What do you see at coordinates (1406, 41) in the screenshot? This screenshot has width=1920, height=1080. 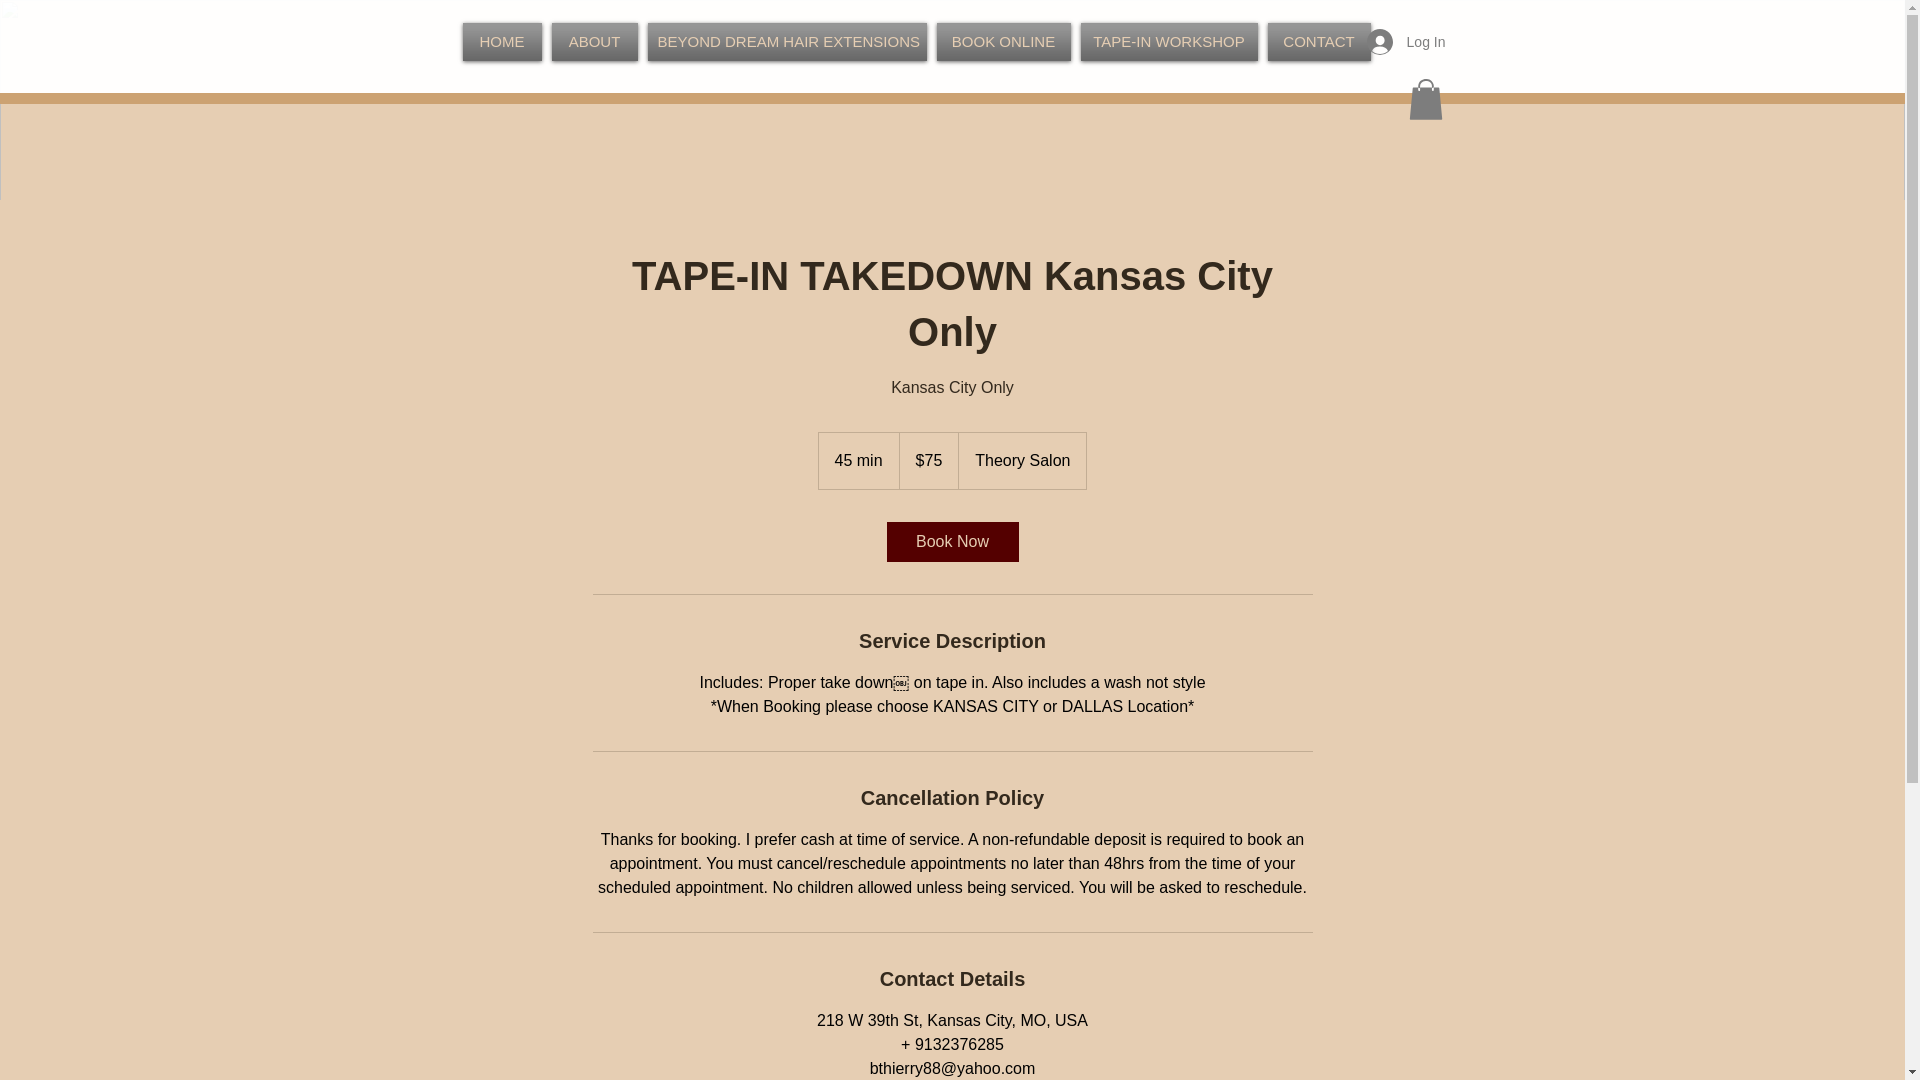 I see `Log In` at bounding box center [1406, 41].